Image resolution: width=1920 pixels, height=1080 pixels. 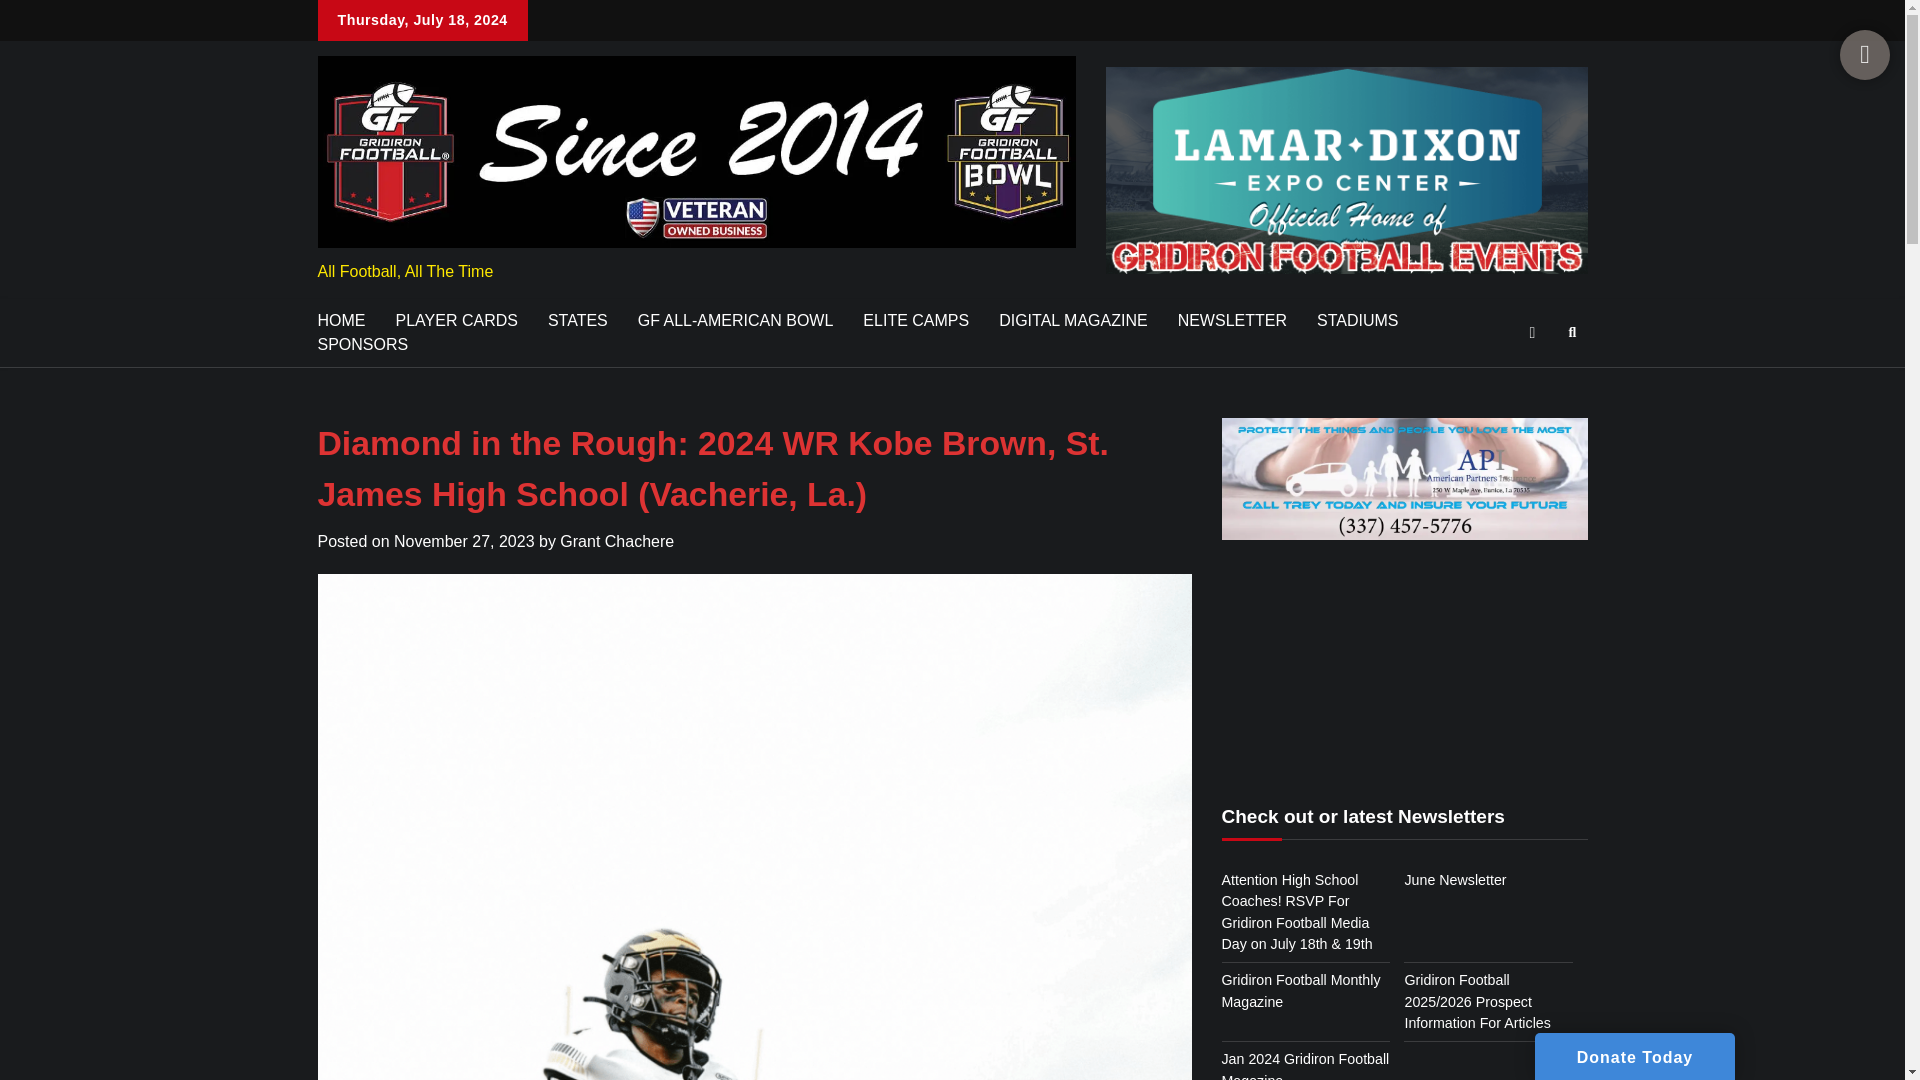 What do you see at coordinates (735, 320) in the screenshot?
I see `GF ALL-AMERICAN BOWL` at bounding box center [735, 320].